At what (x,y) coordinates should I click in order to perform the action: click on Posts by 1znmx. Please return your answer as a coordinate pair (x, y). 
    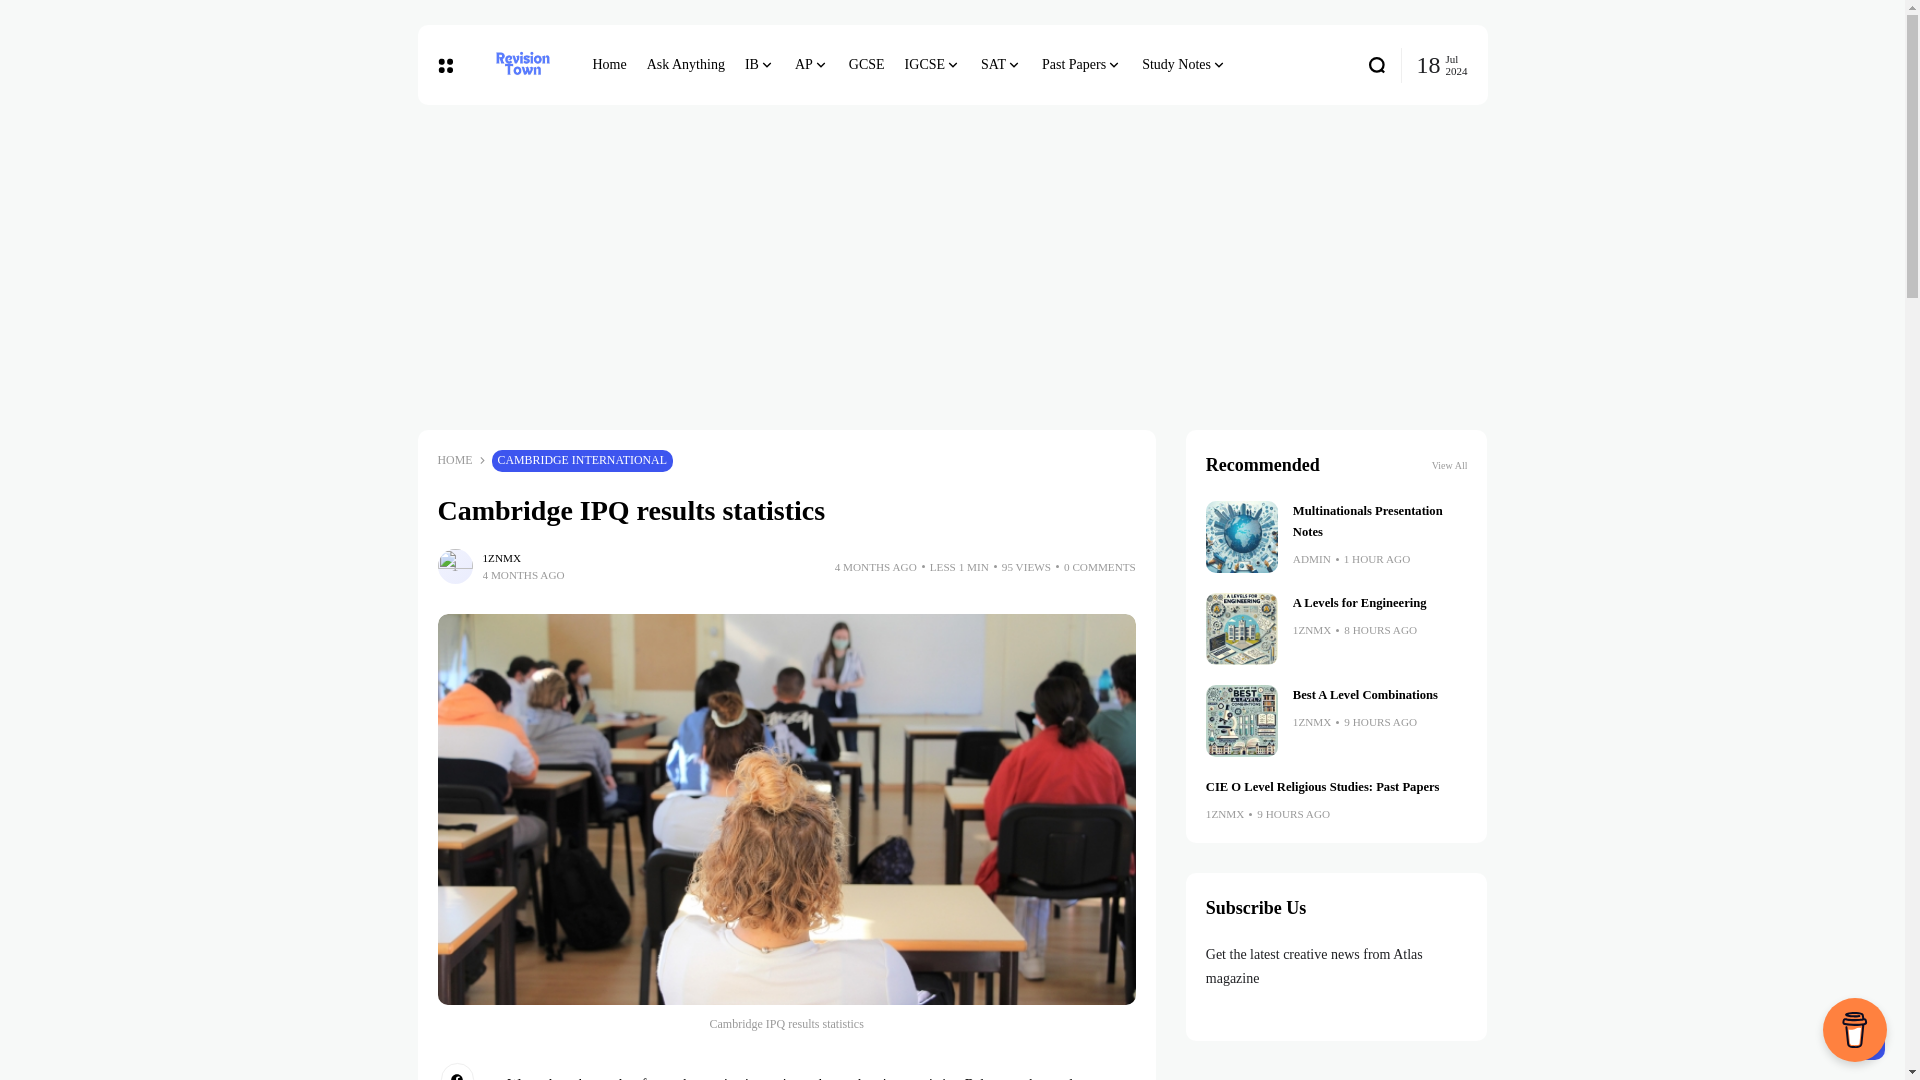
    Looking at the image, I should click on (500, 558).